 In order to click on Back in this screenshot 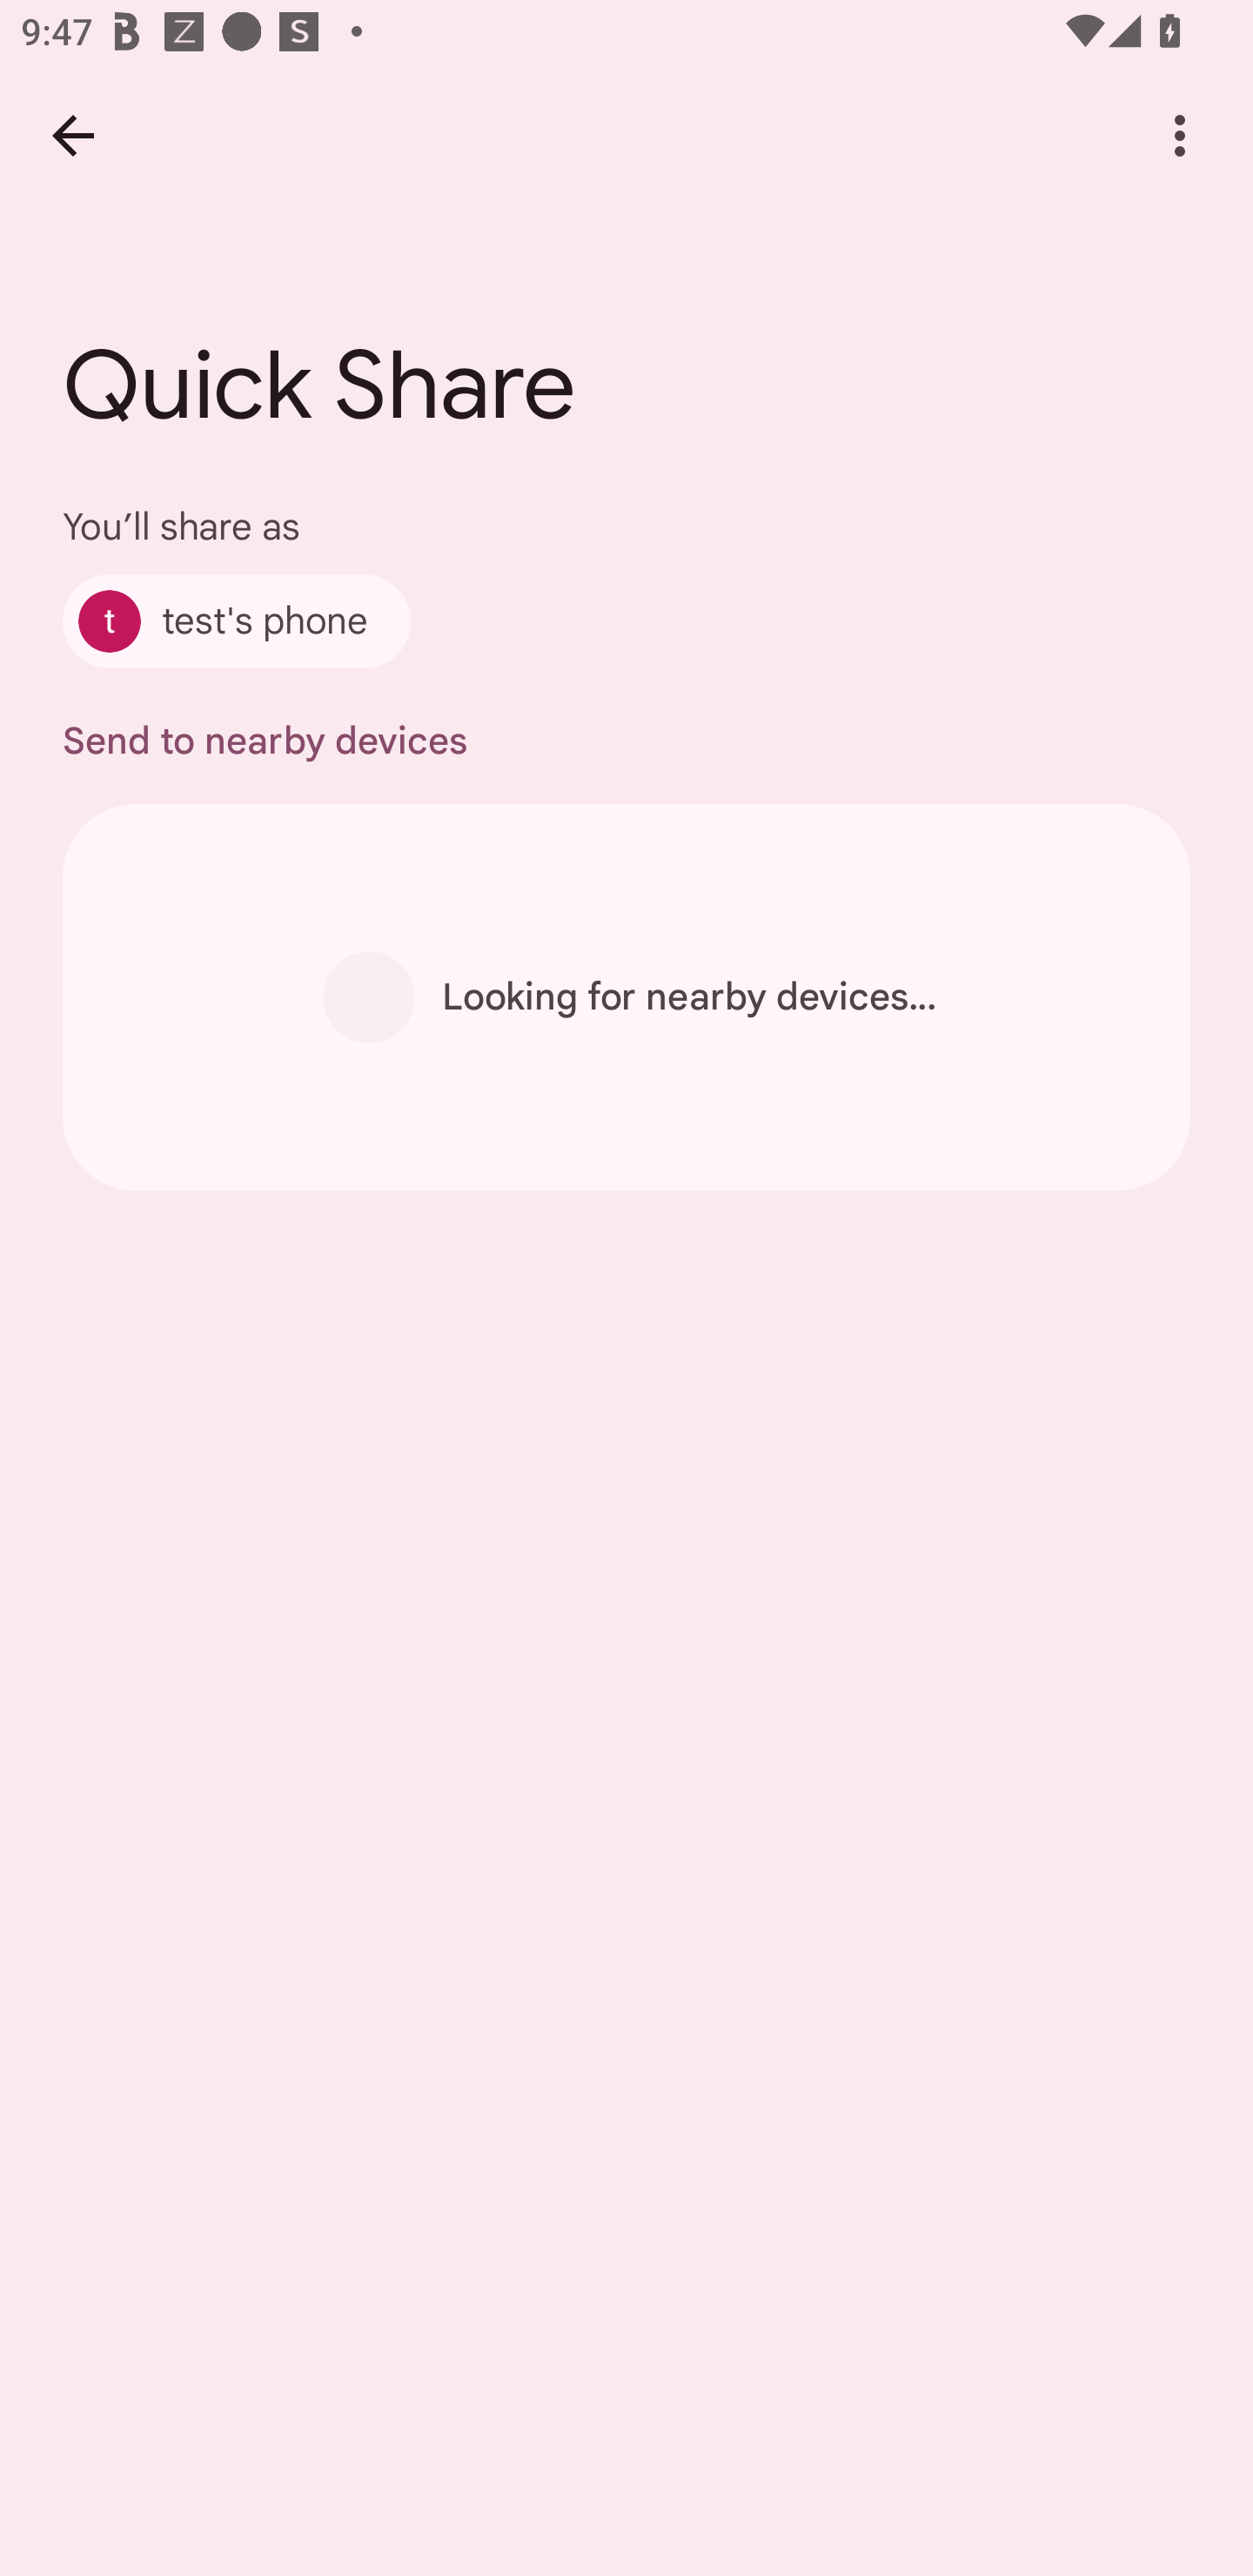, I will do `click(72, 134)`.